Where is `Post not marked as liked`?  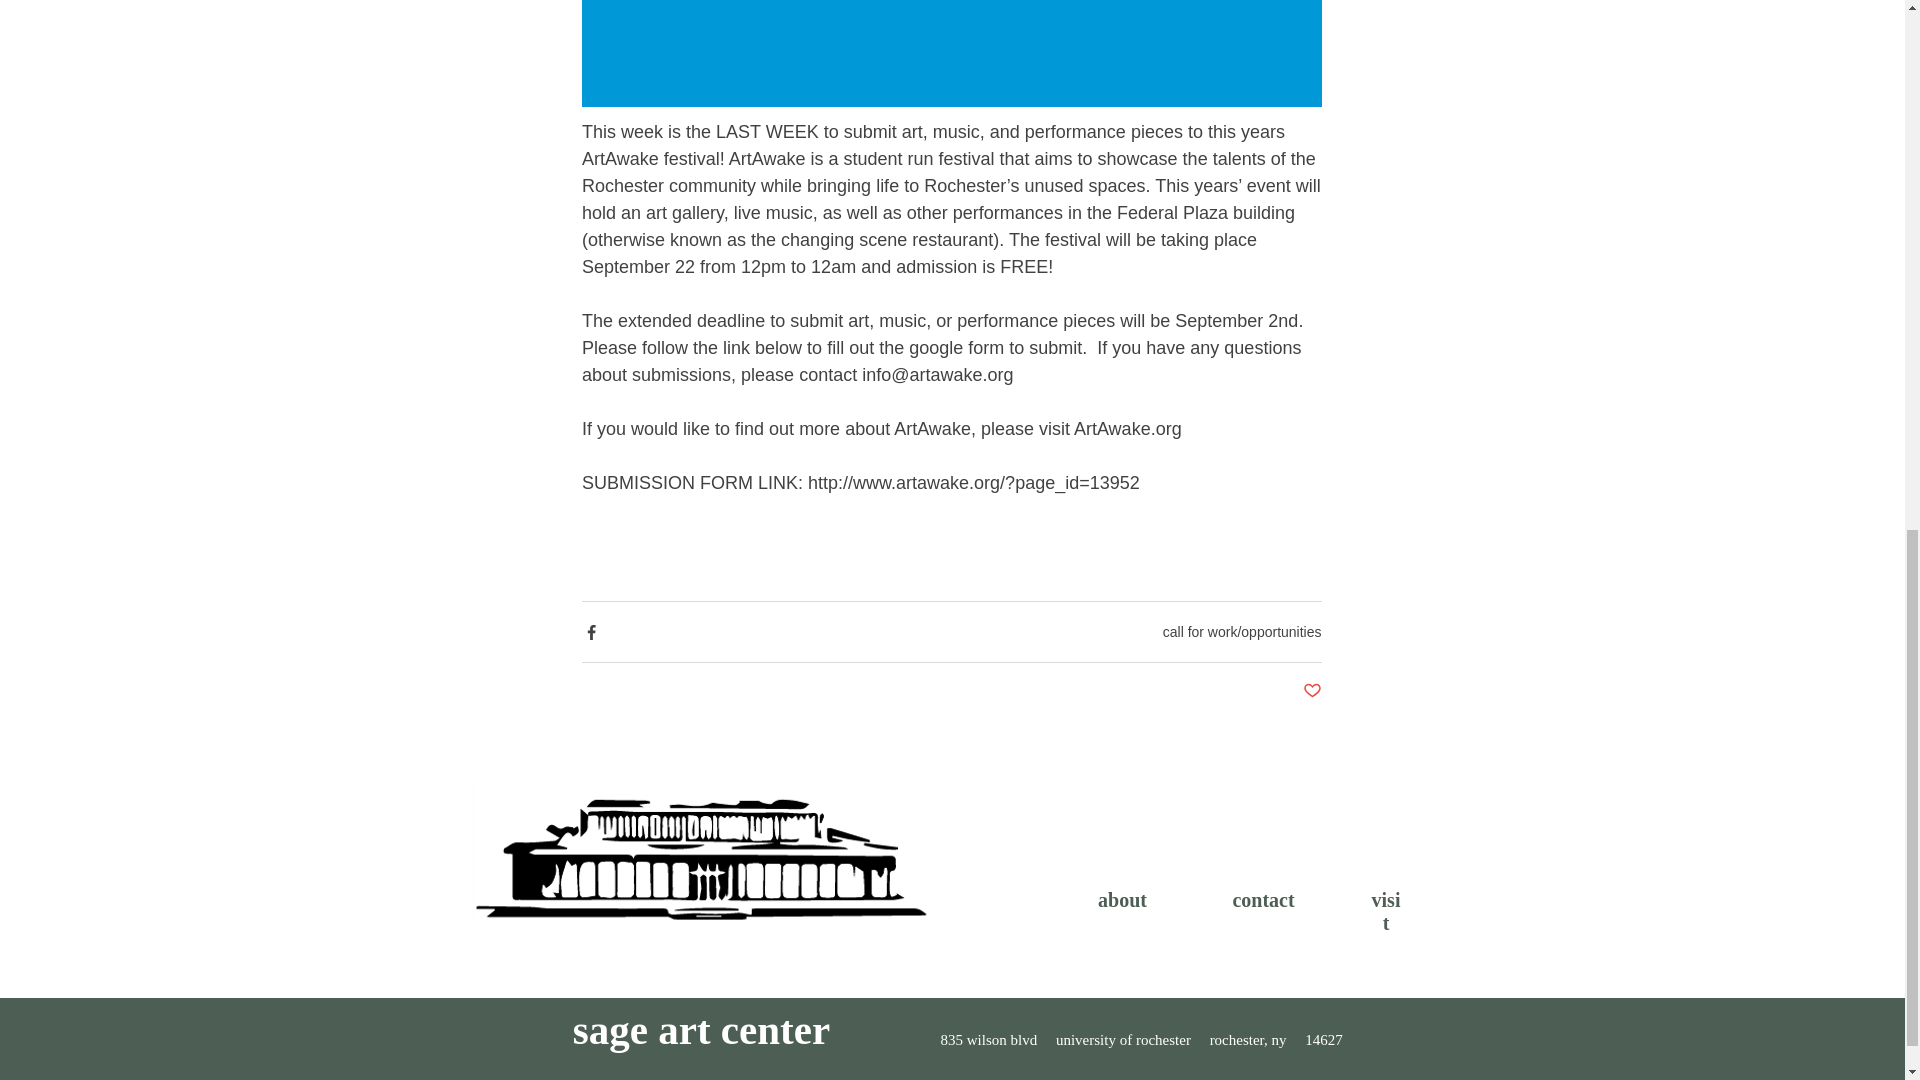 Post not marked as liked is located at coordinates (1310, 692).